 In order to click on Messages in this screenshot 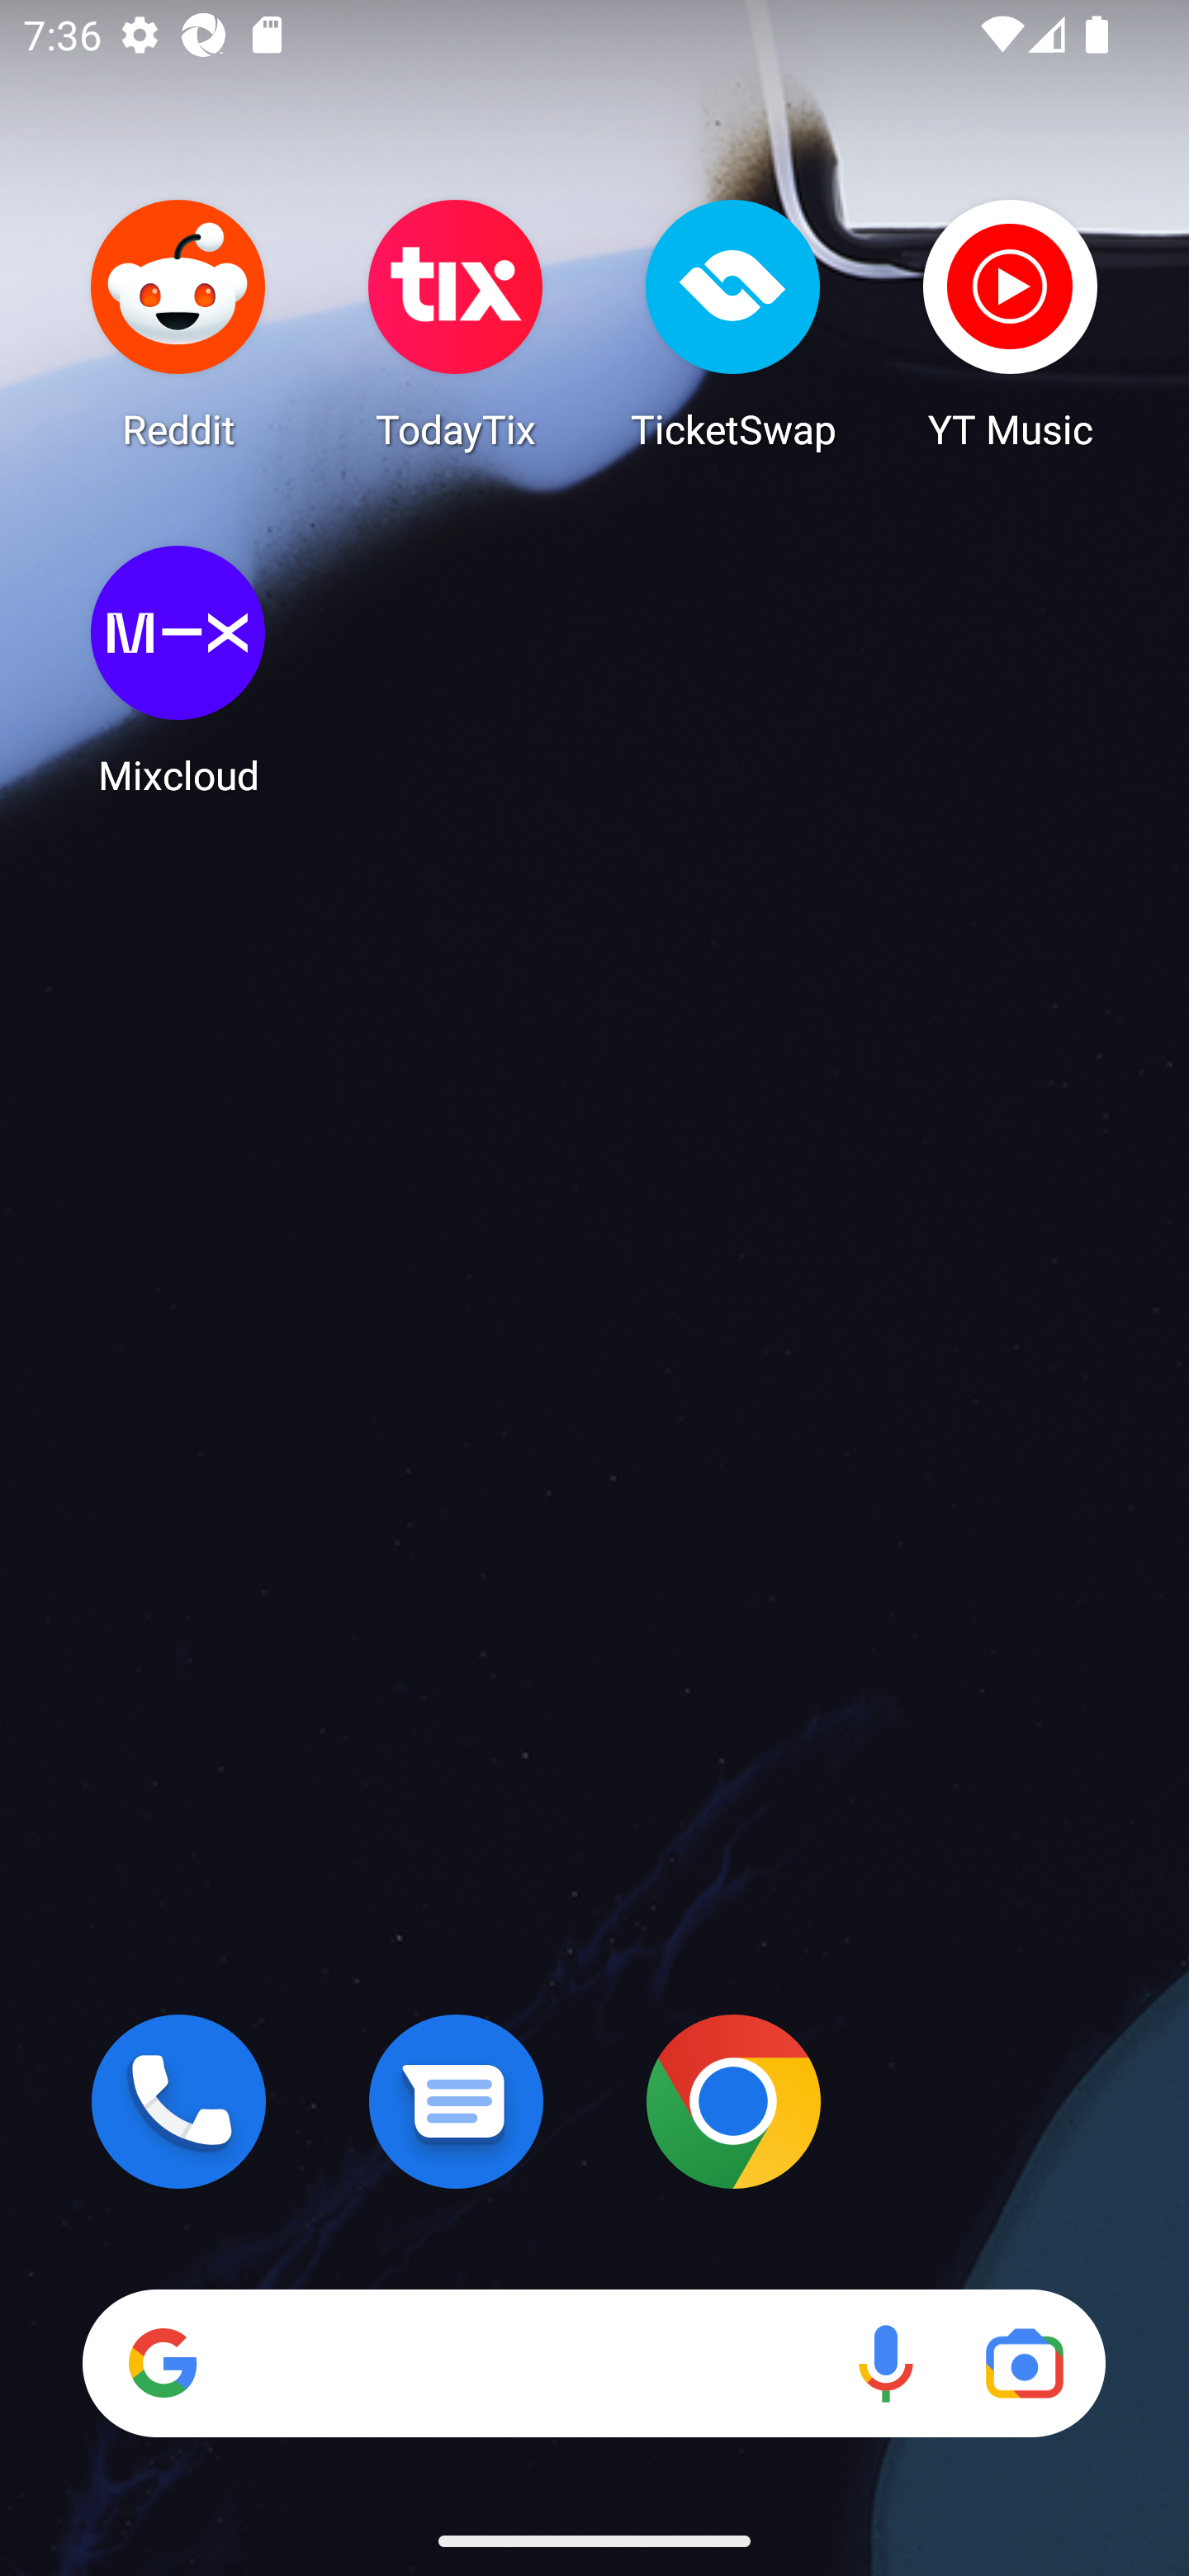, I will do `click(456, 2101)`.